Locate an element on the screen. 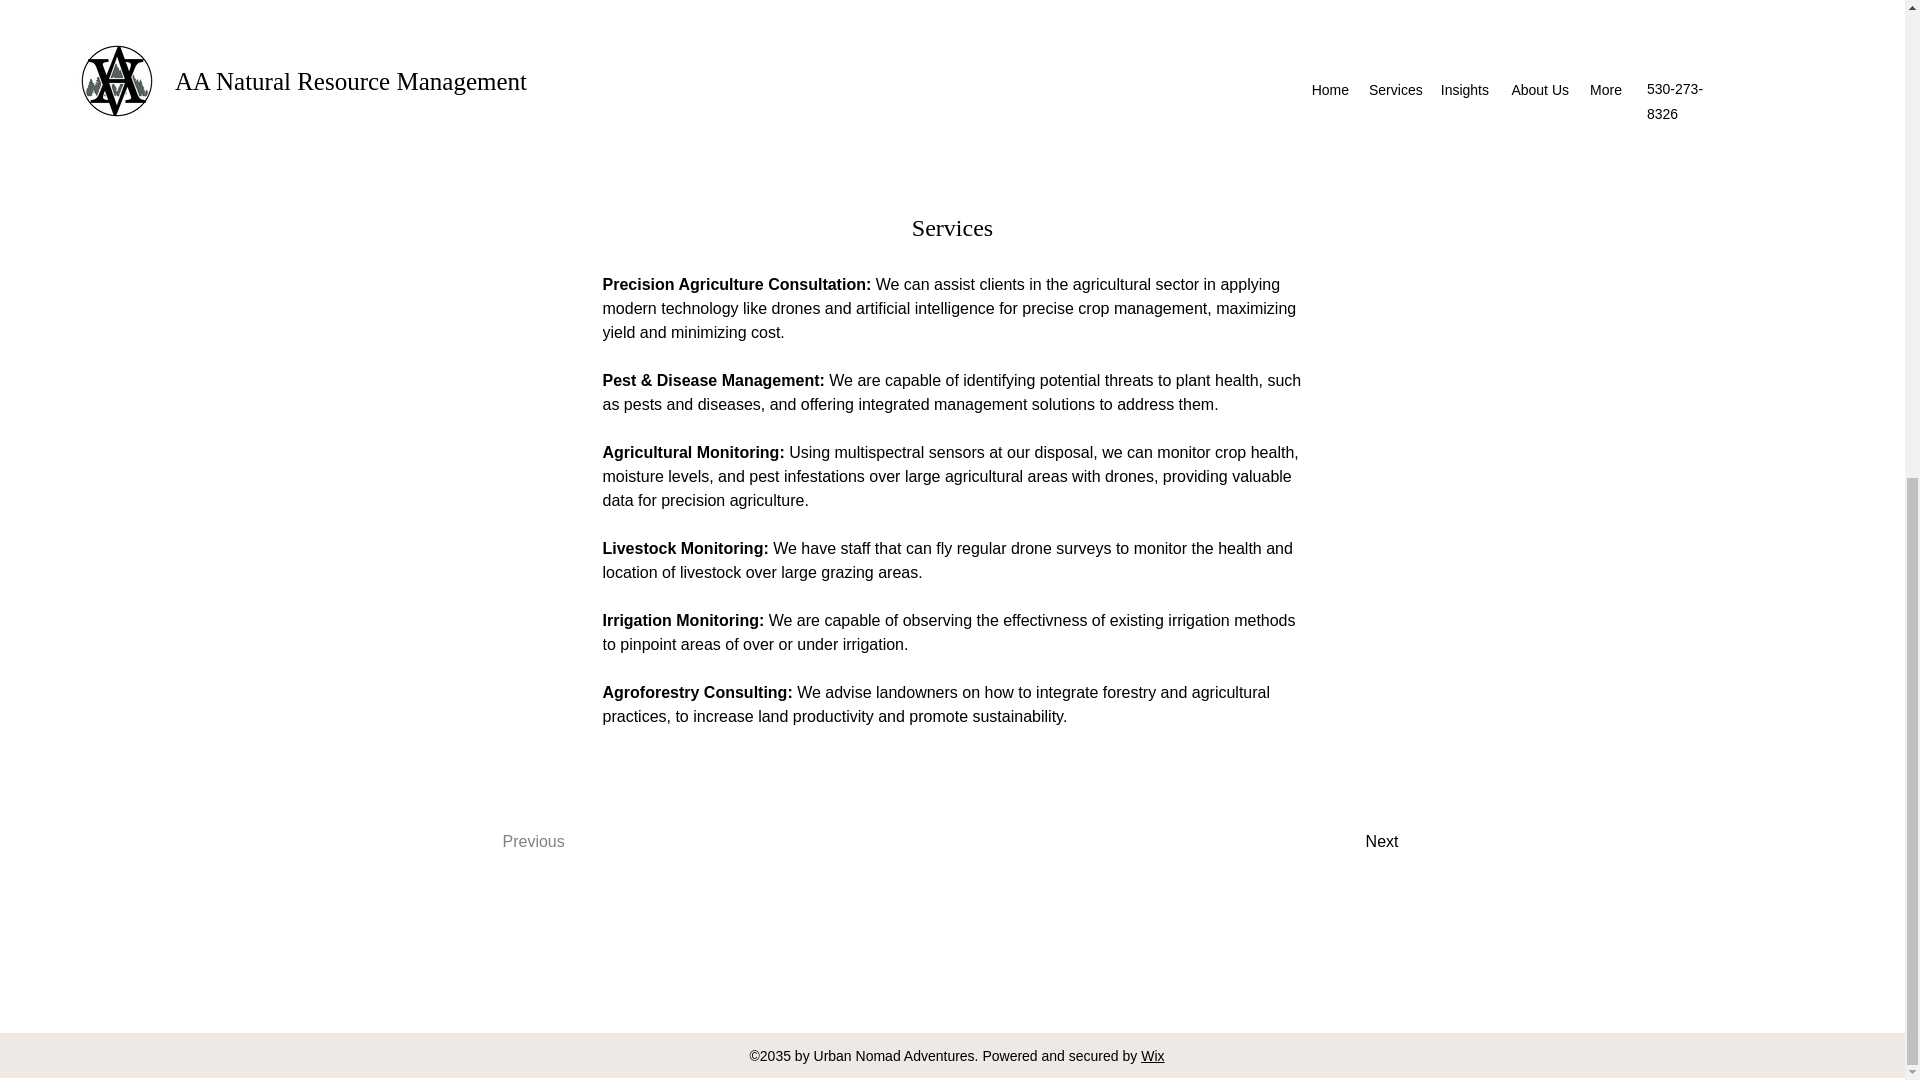 The height and width of the screenshot is (1080, 1920). Next is located at coordinates (1344, 842).